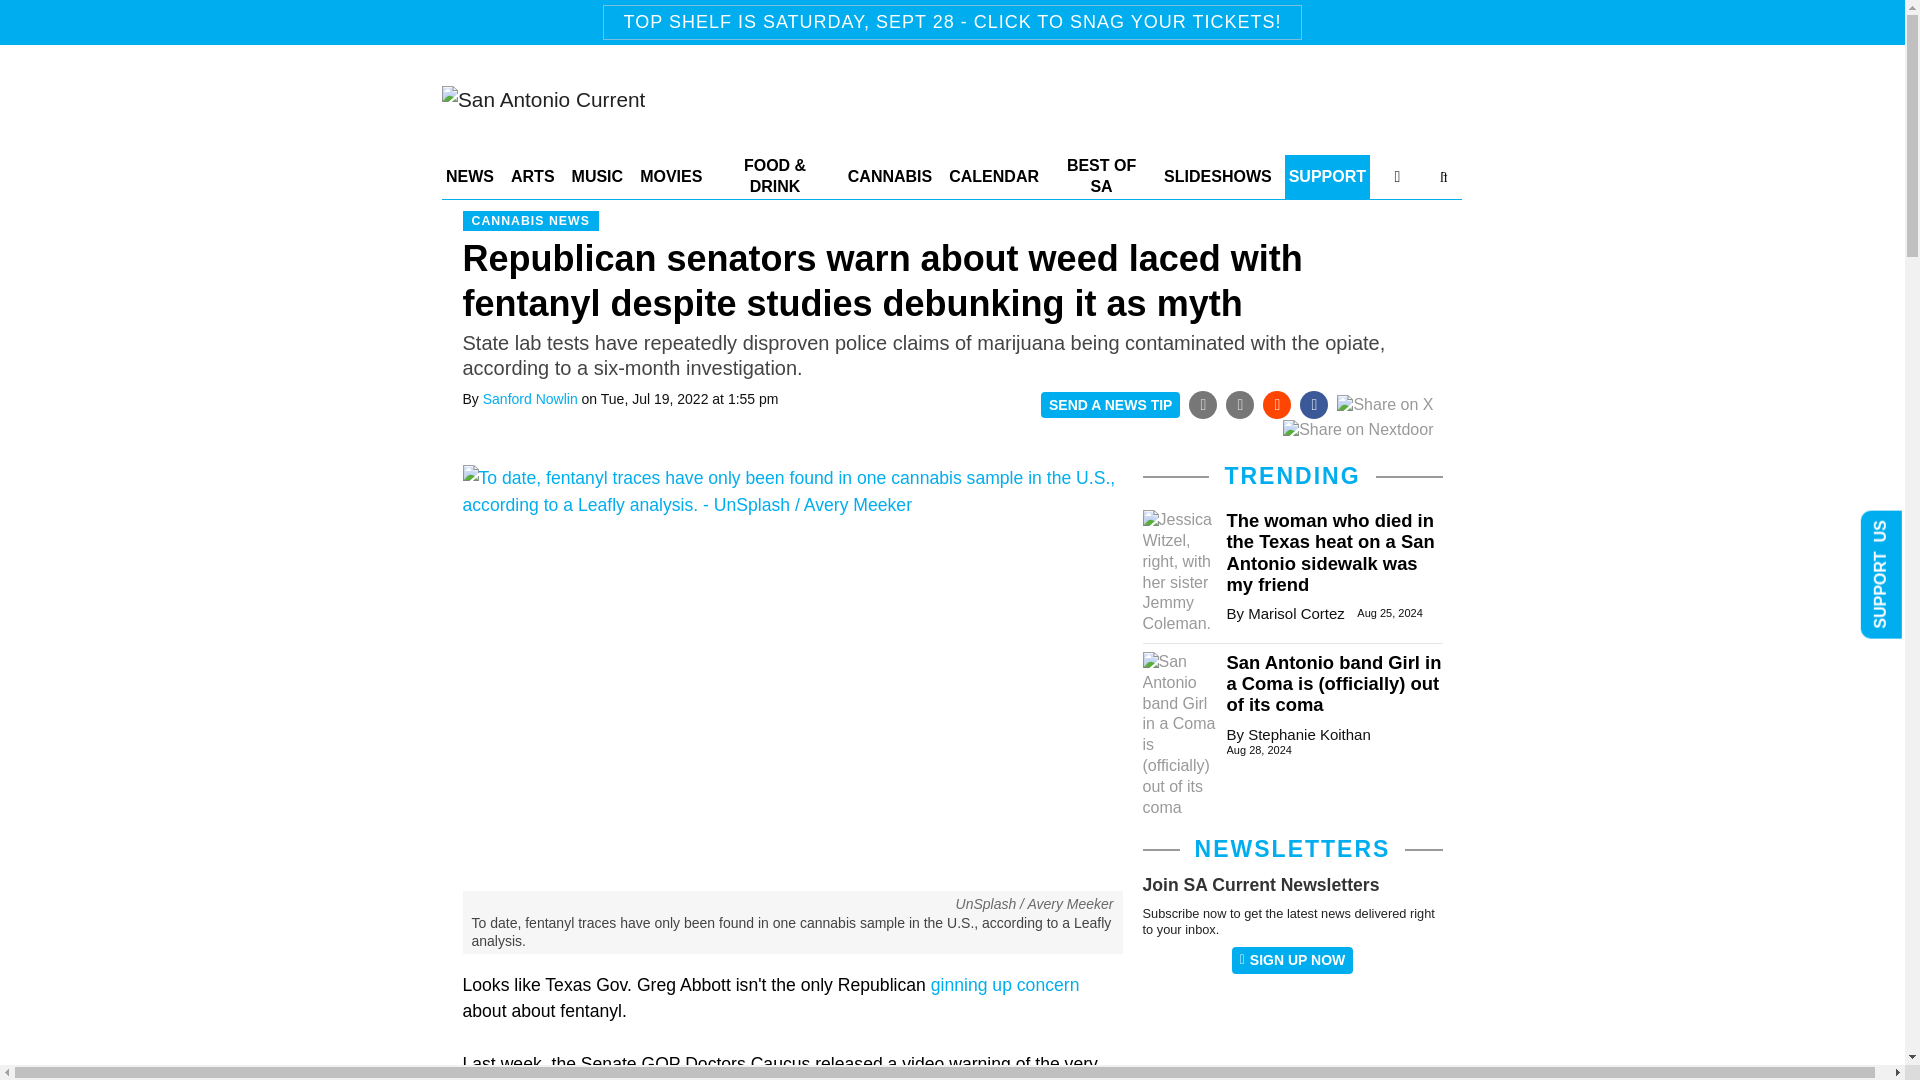  Describe the element at coordinates (543, 101) in the screenshot. I see `San Antonio Current` at that location.